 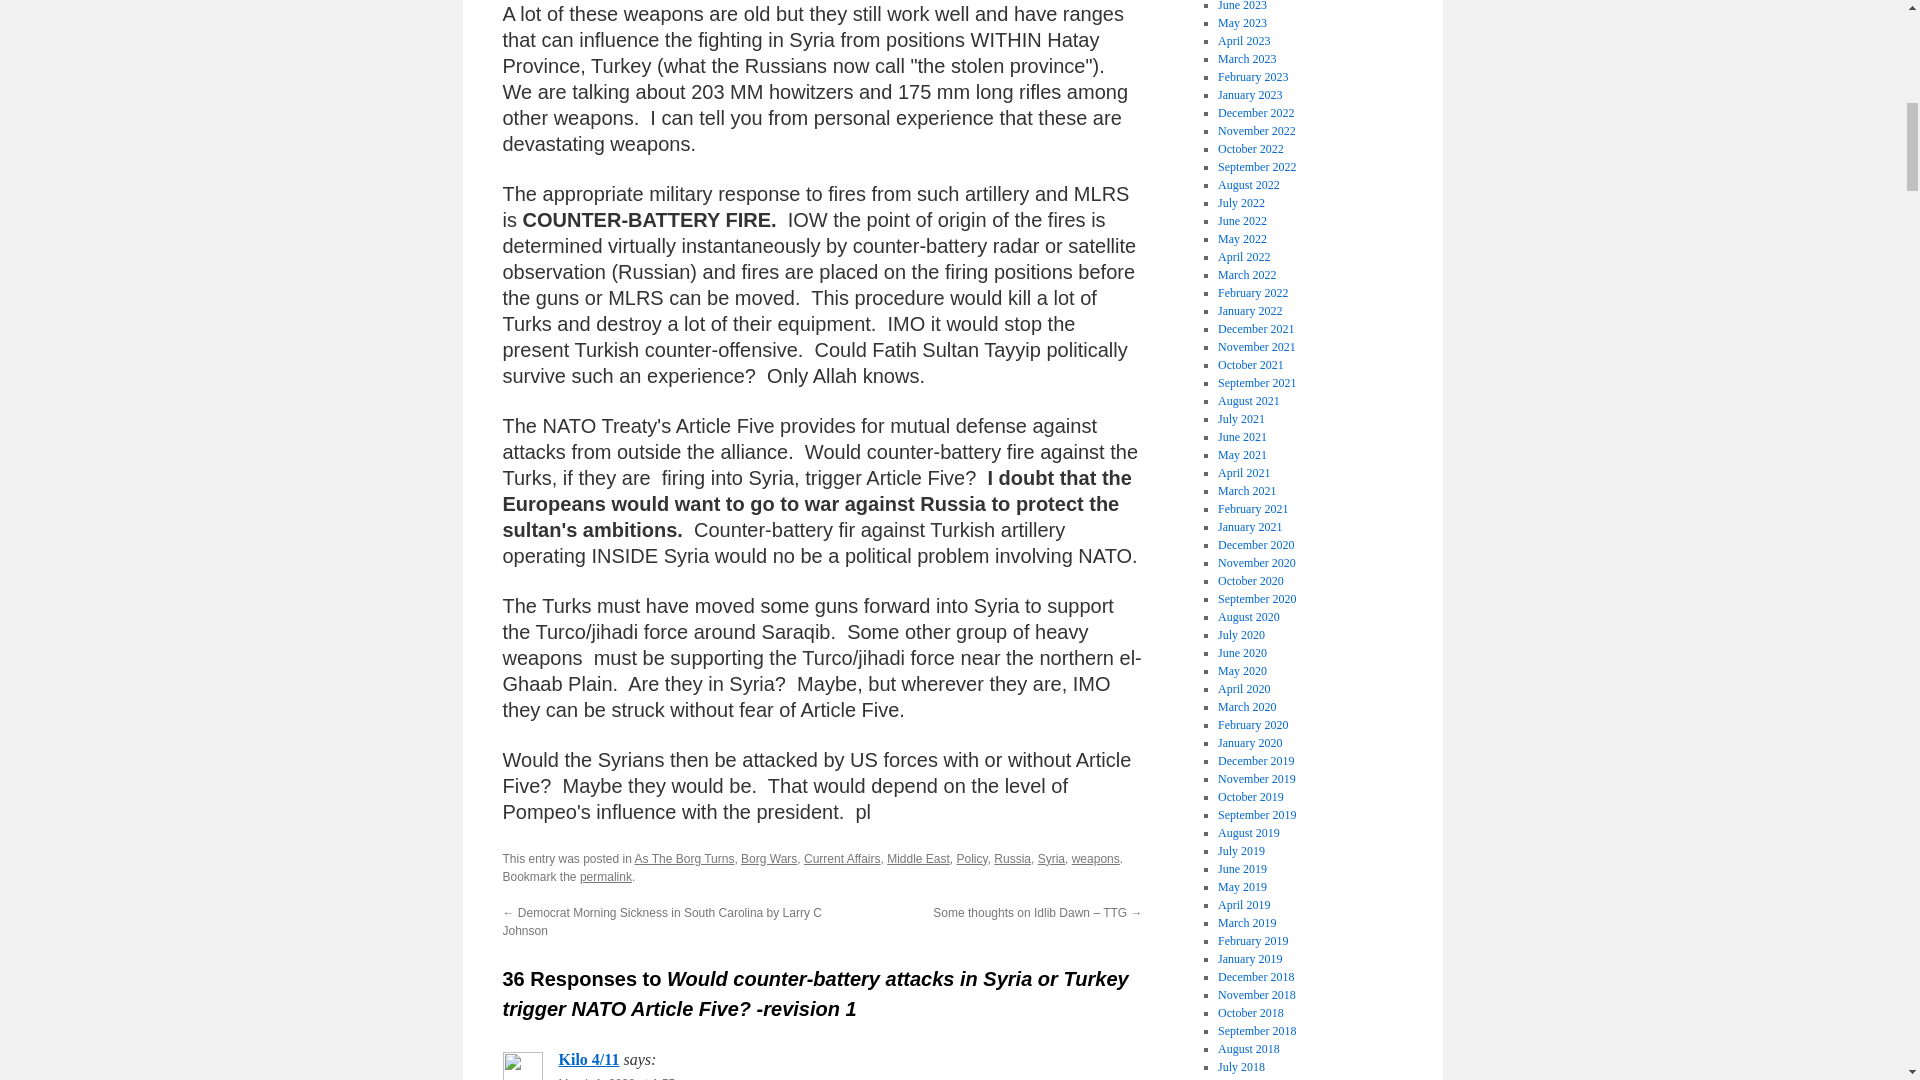 I want to click on weapons, so click(x=1095, y=859).